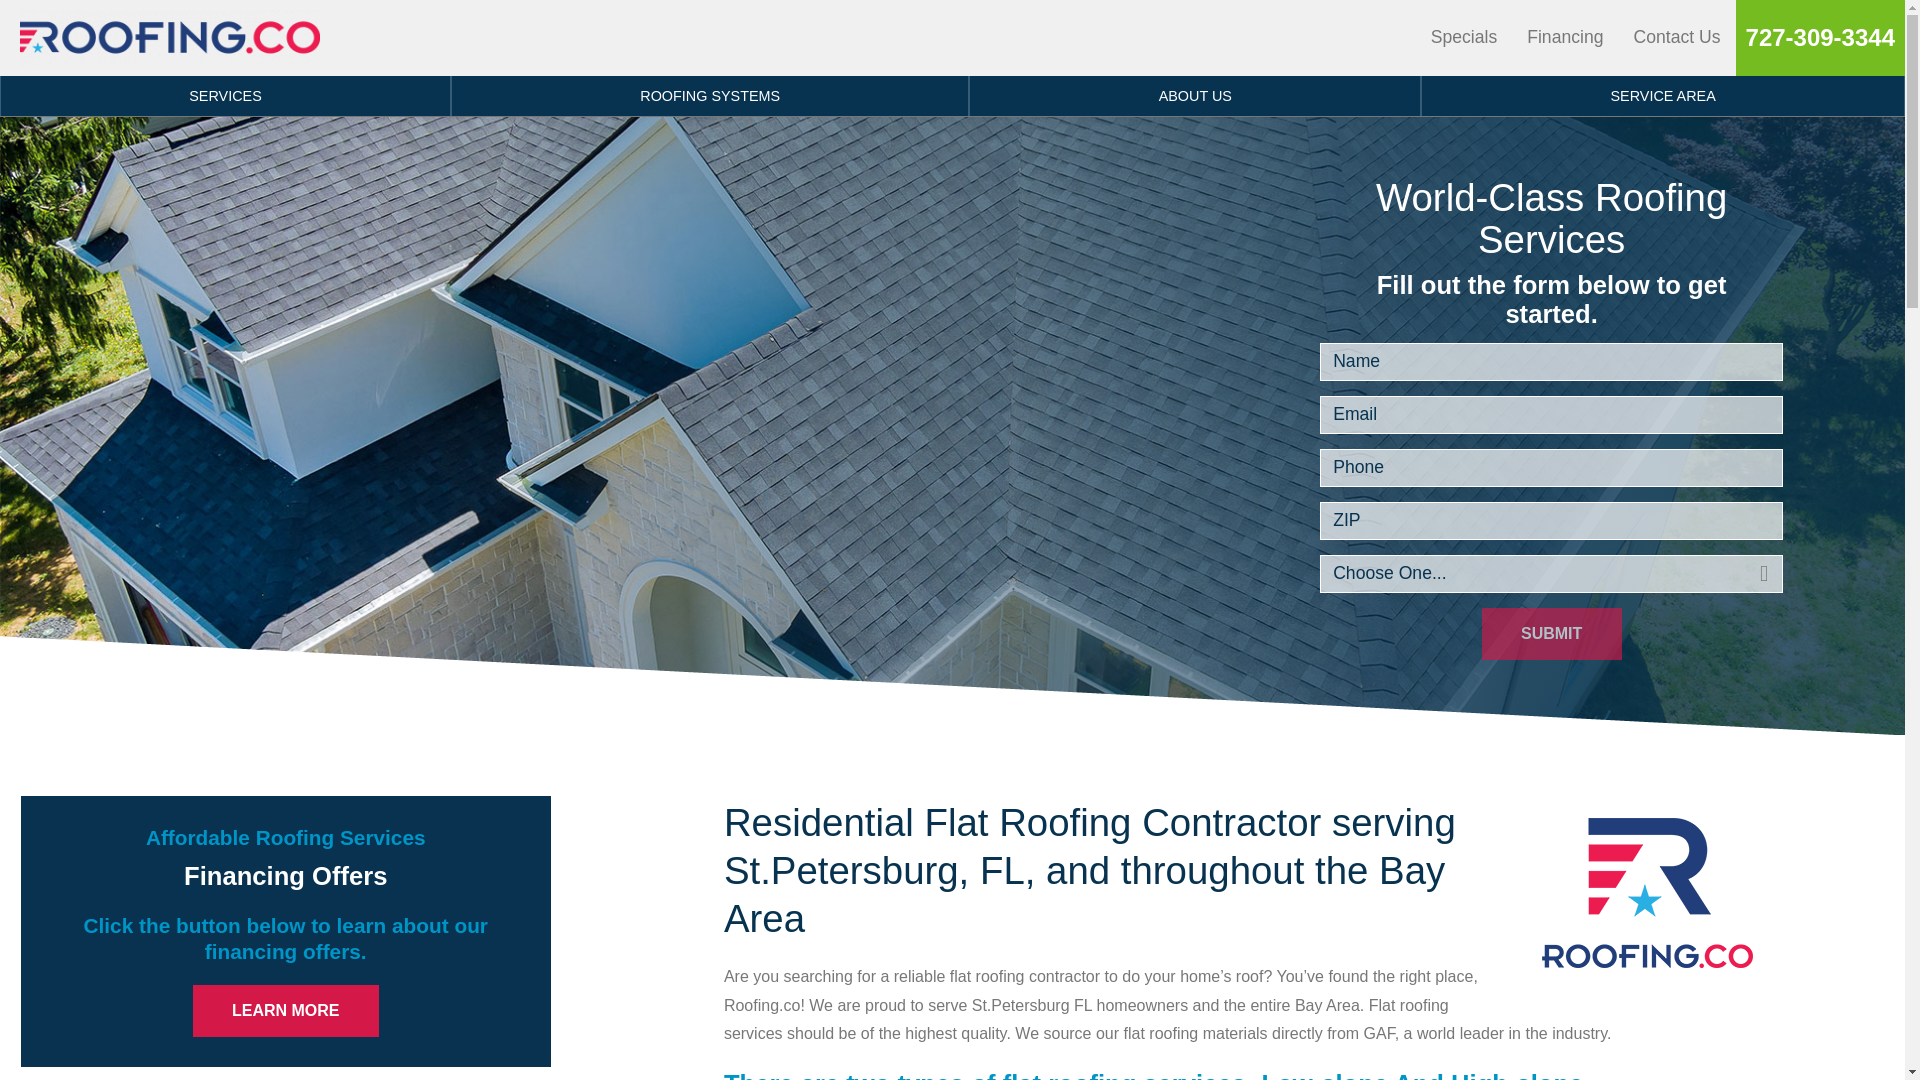  I want to click on Financing, so click(1565, 38).